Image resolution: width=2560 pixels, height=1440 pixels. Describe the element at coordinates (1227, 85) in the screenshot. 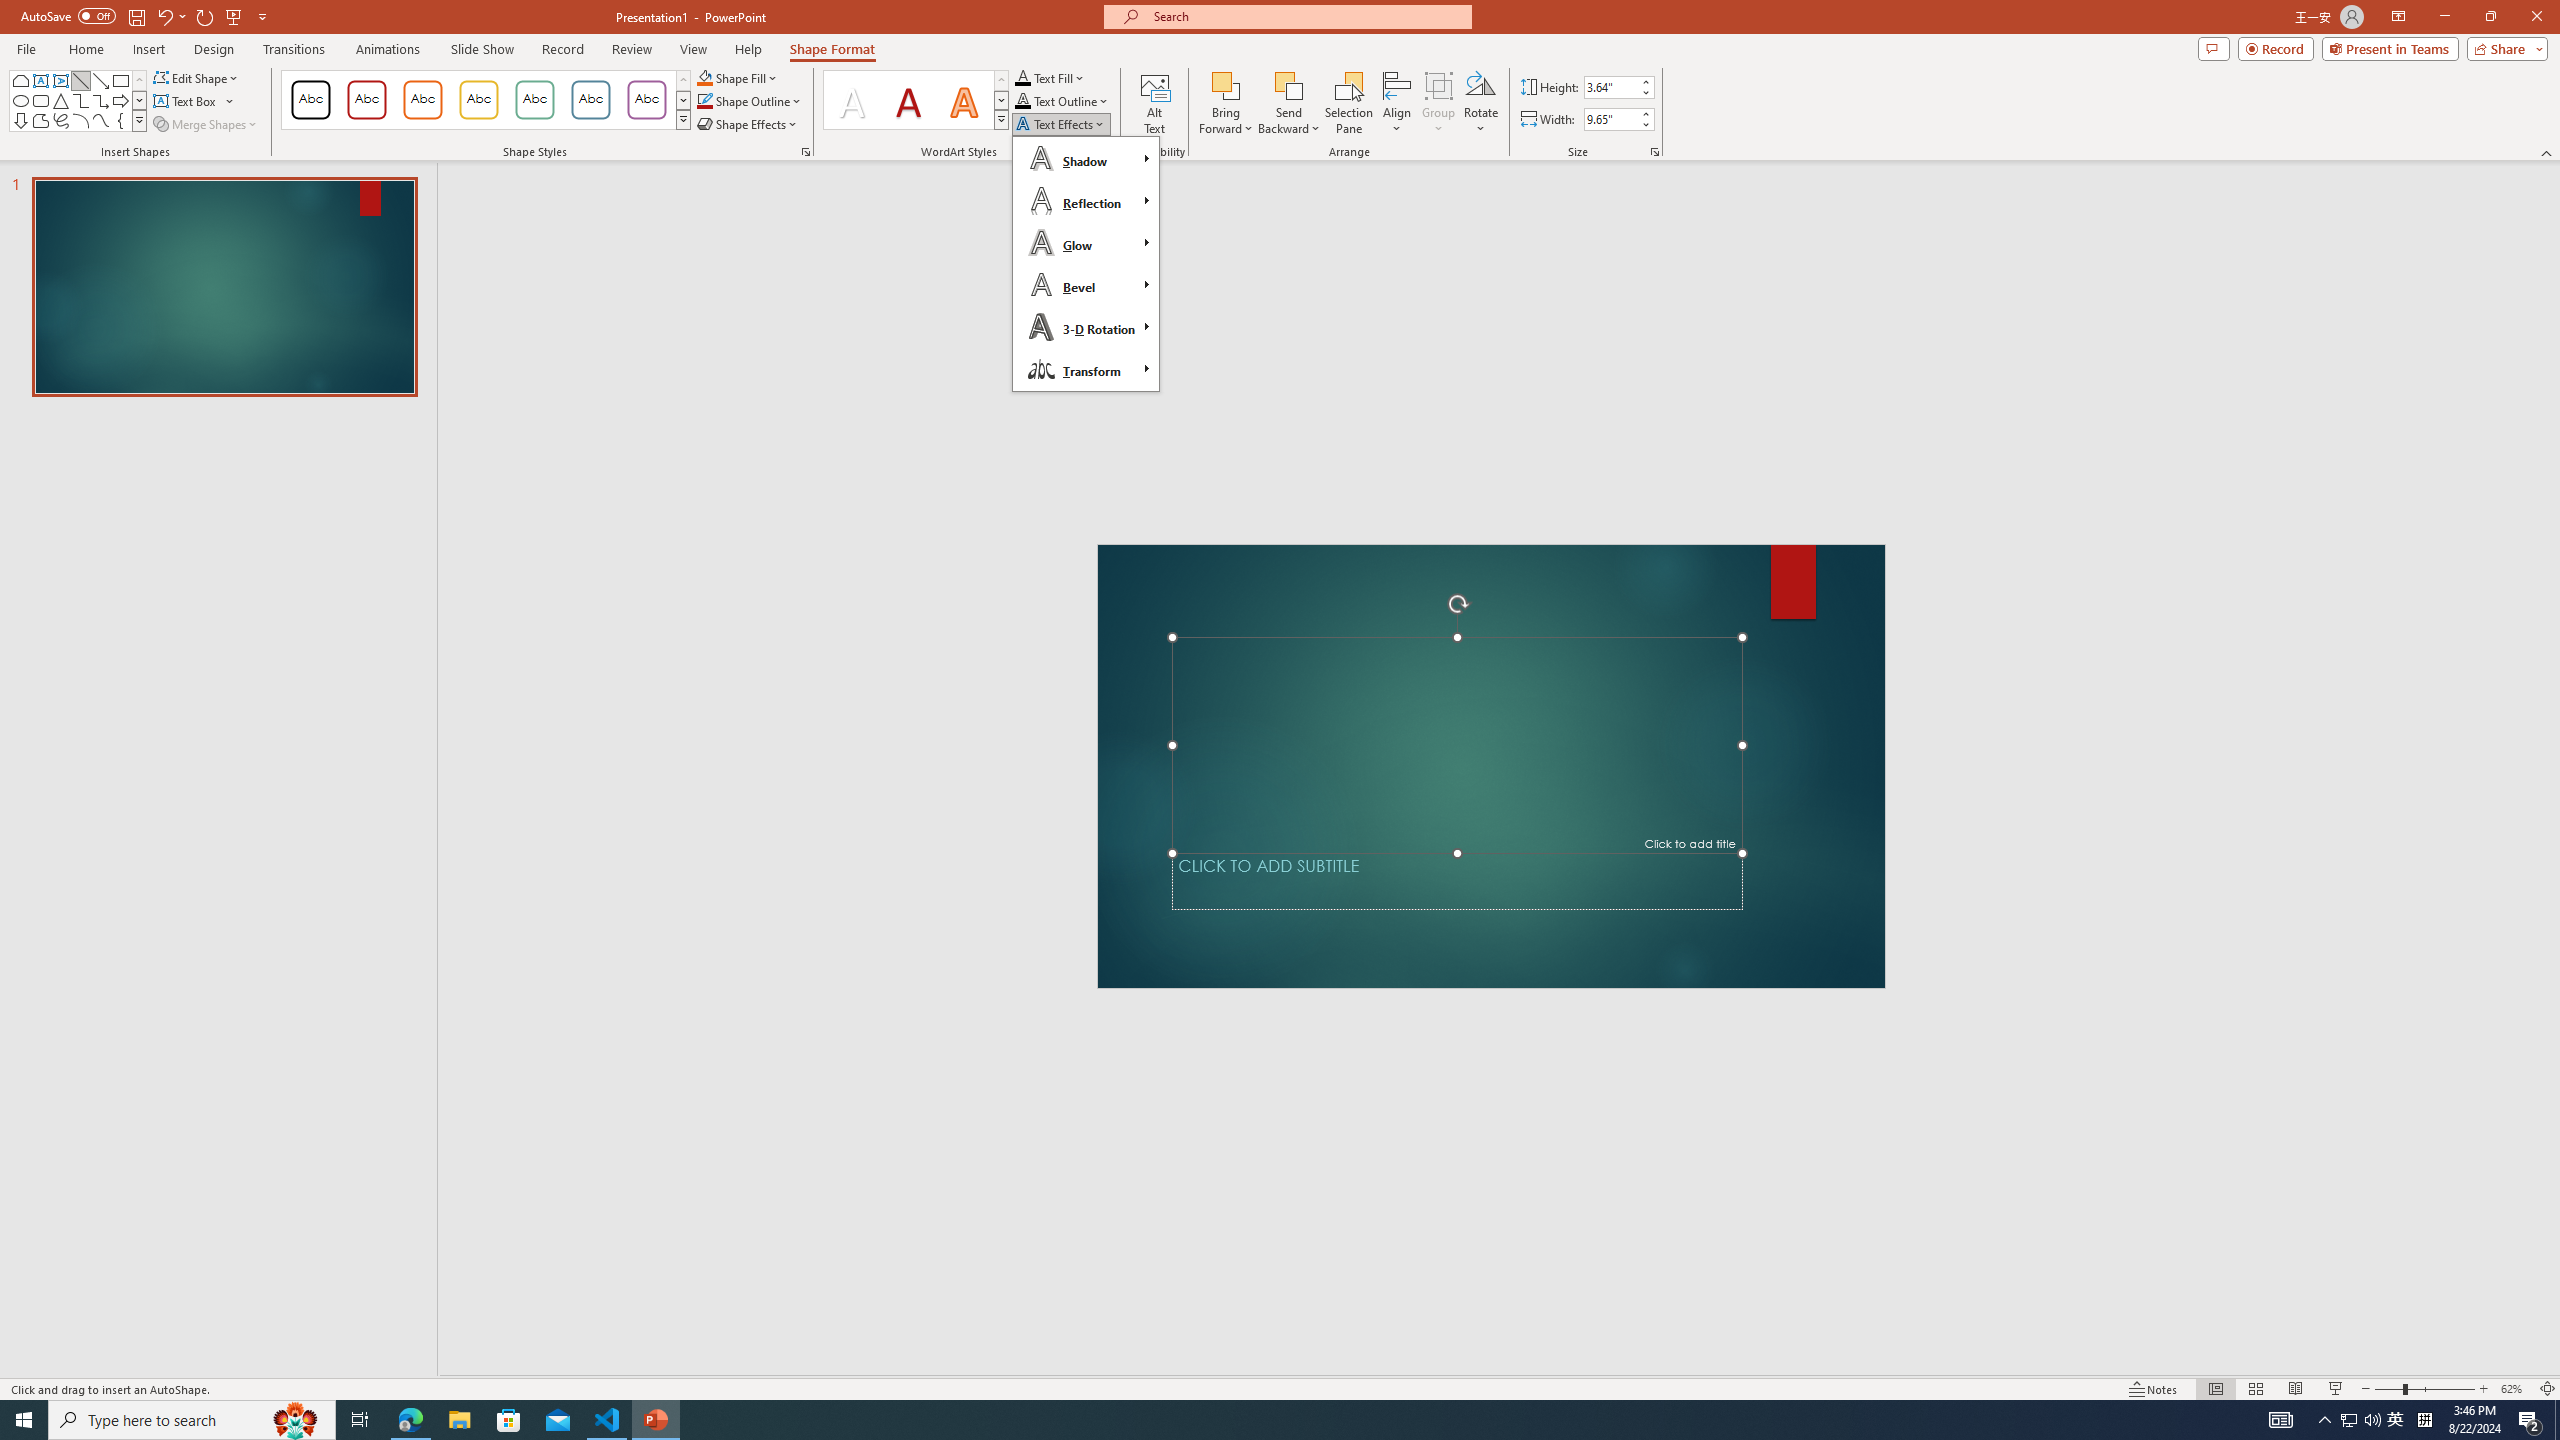

I see `Bring Forward` at that location.